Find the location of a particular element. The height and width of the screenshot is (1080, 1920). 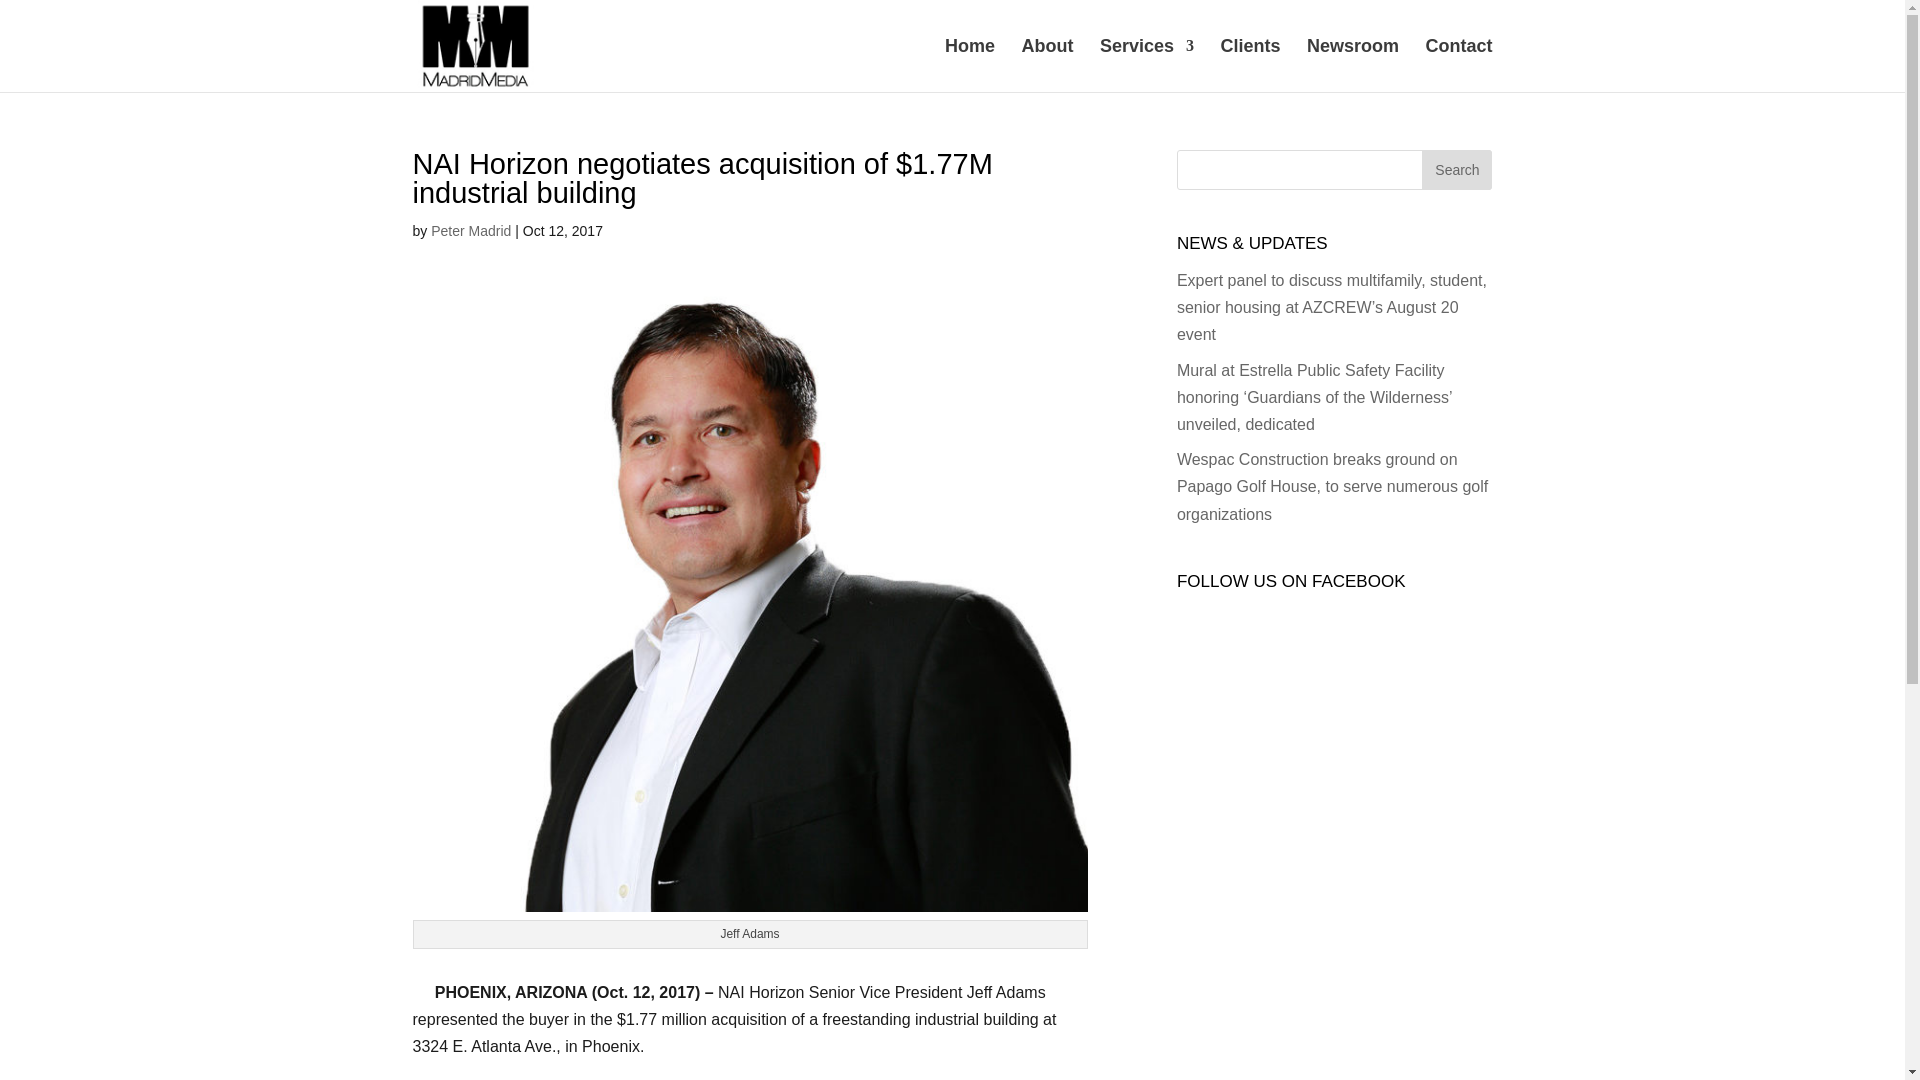

Posts by Peter Madrid is located at coordinates (470, 230).